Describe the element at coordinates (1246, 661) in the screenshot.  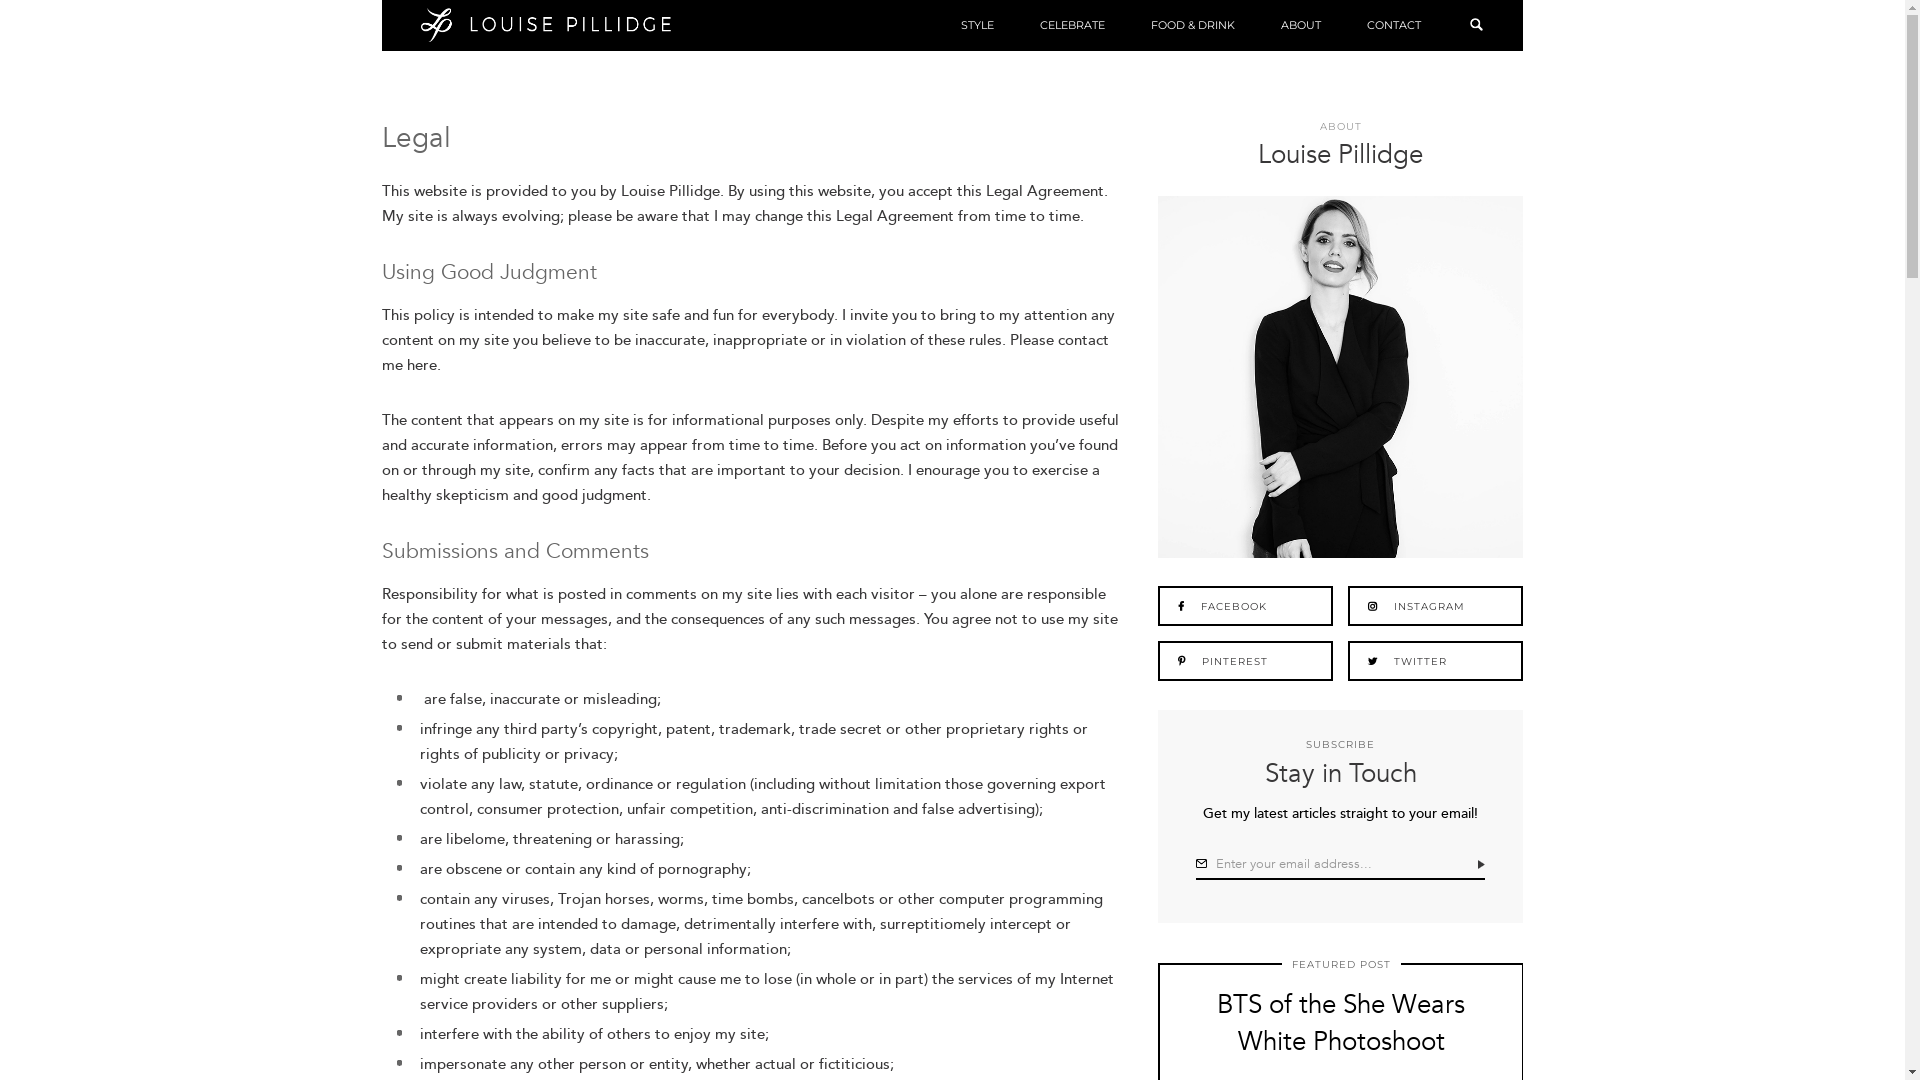
I see `PINTEREST` at that location.